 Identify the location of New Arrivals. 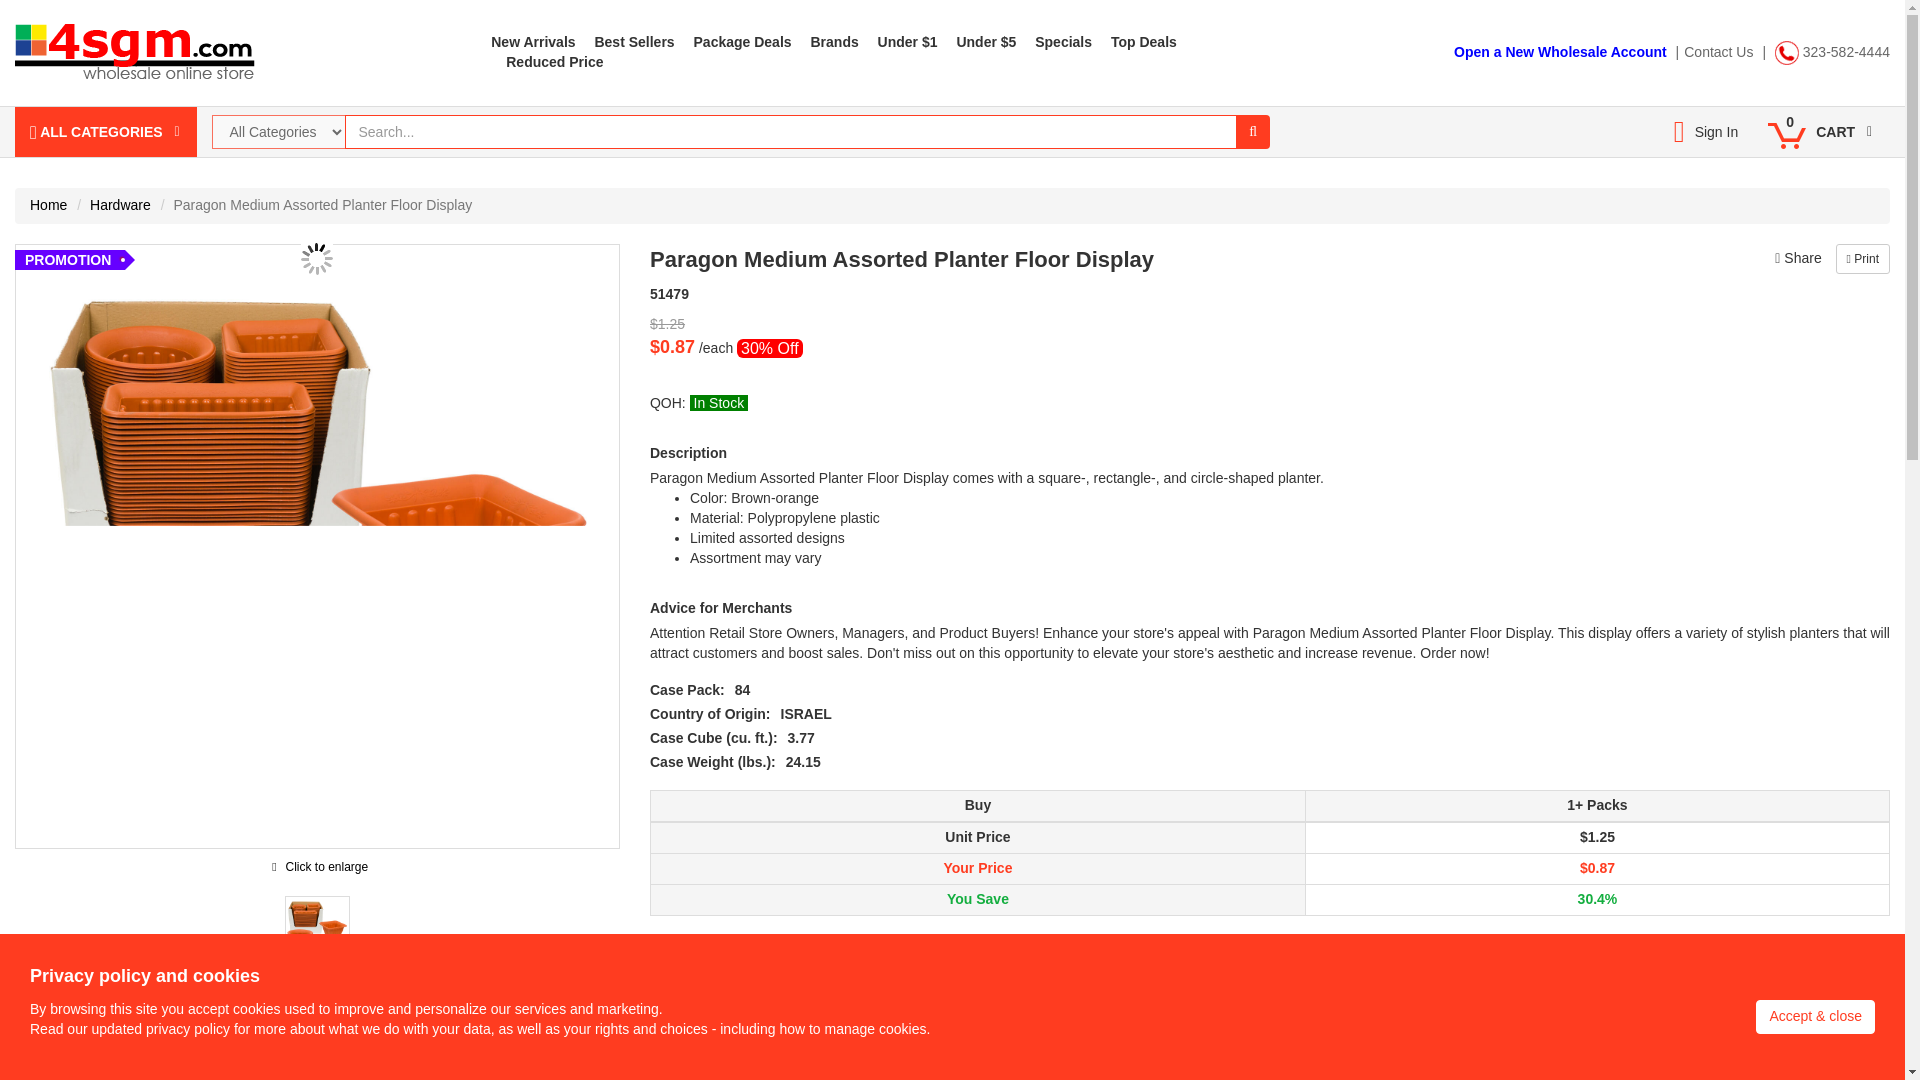
(532, 41).